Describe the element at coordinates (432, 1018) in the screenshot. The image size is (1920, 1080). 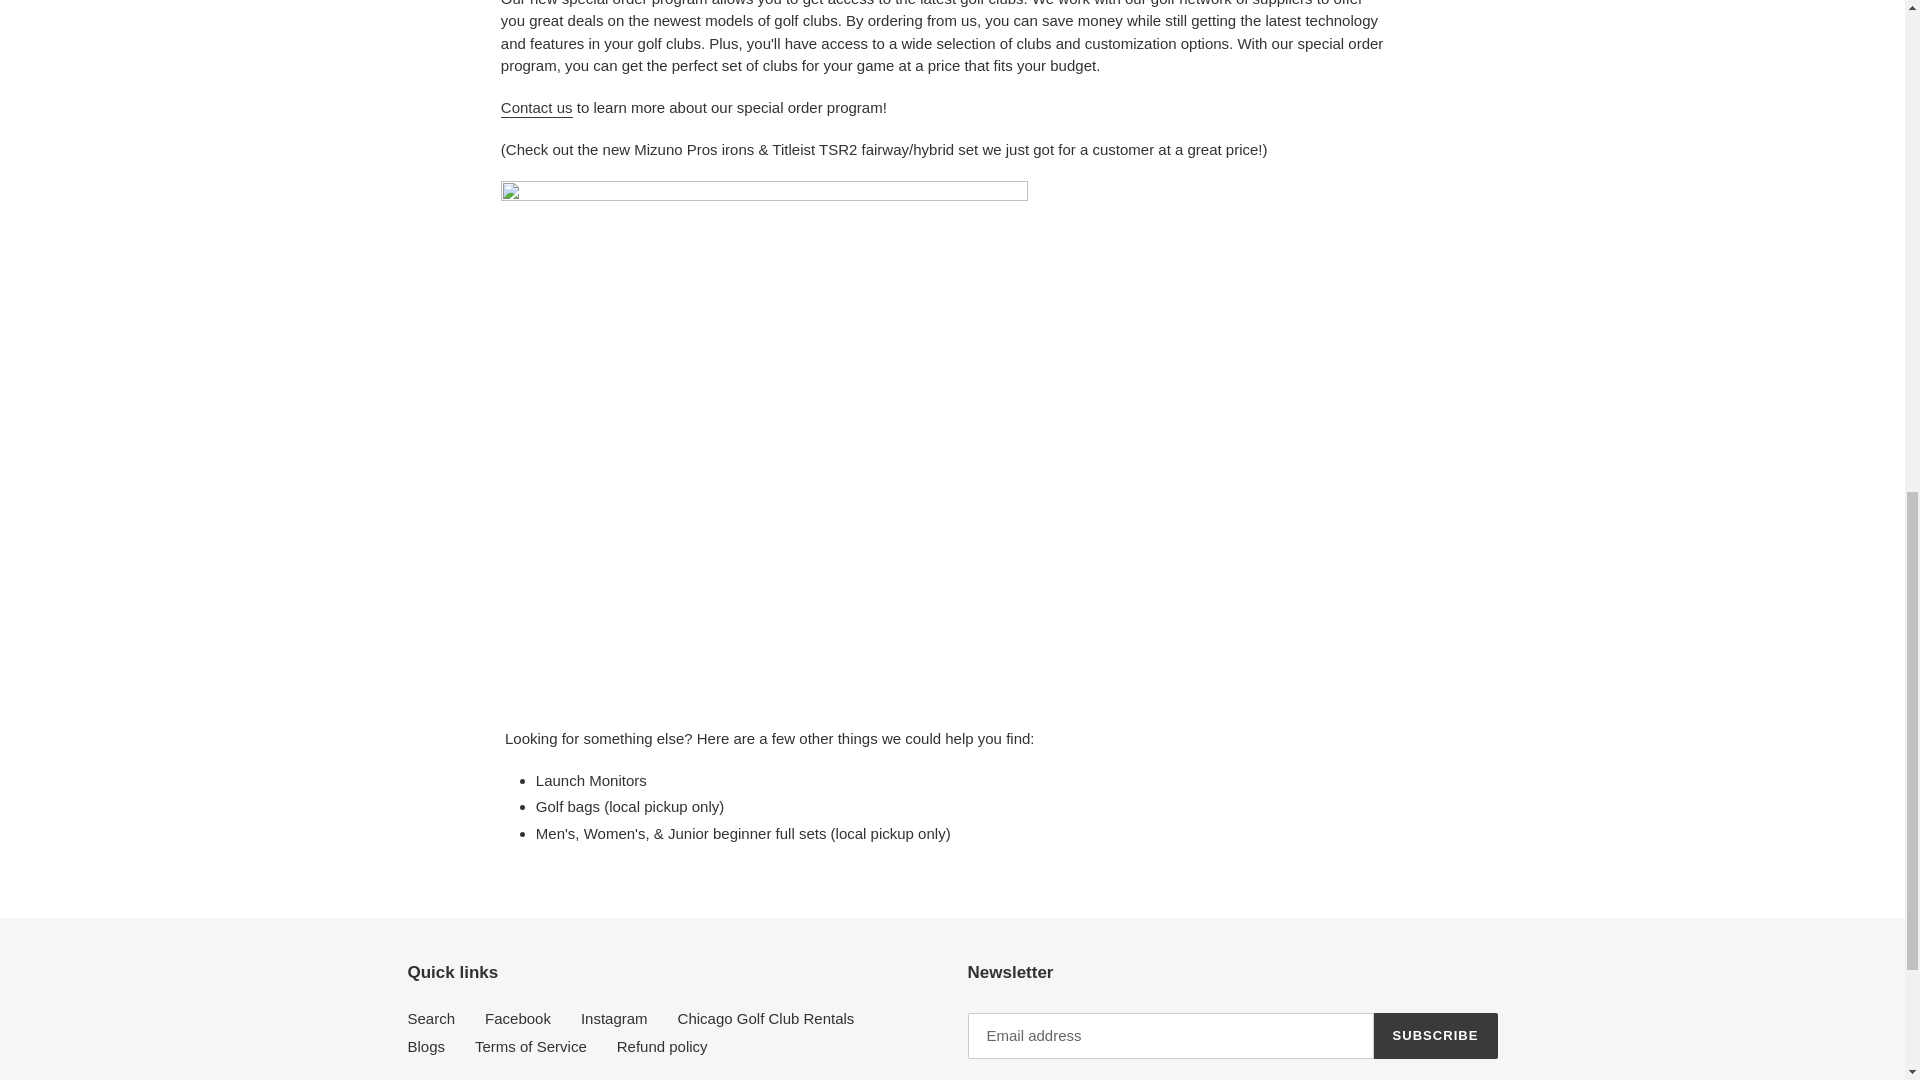
I see `Search` at that location.